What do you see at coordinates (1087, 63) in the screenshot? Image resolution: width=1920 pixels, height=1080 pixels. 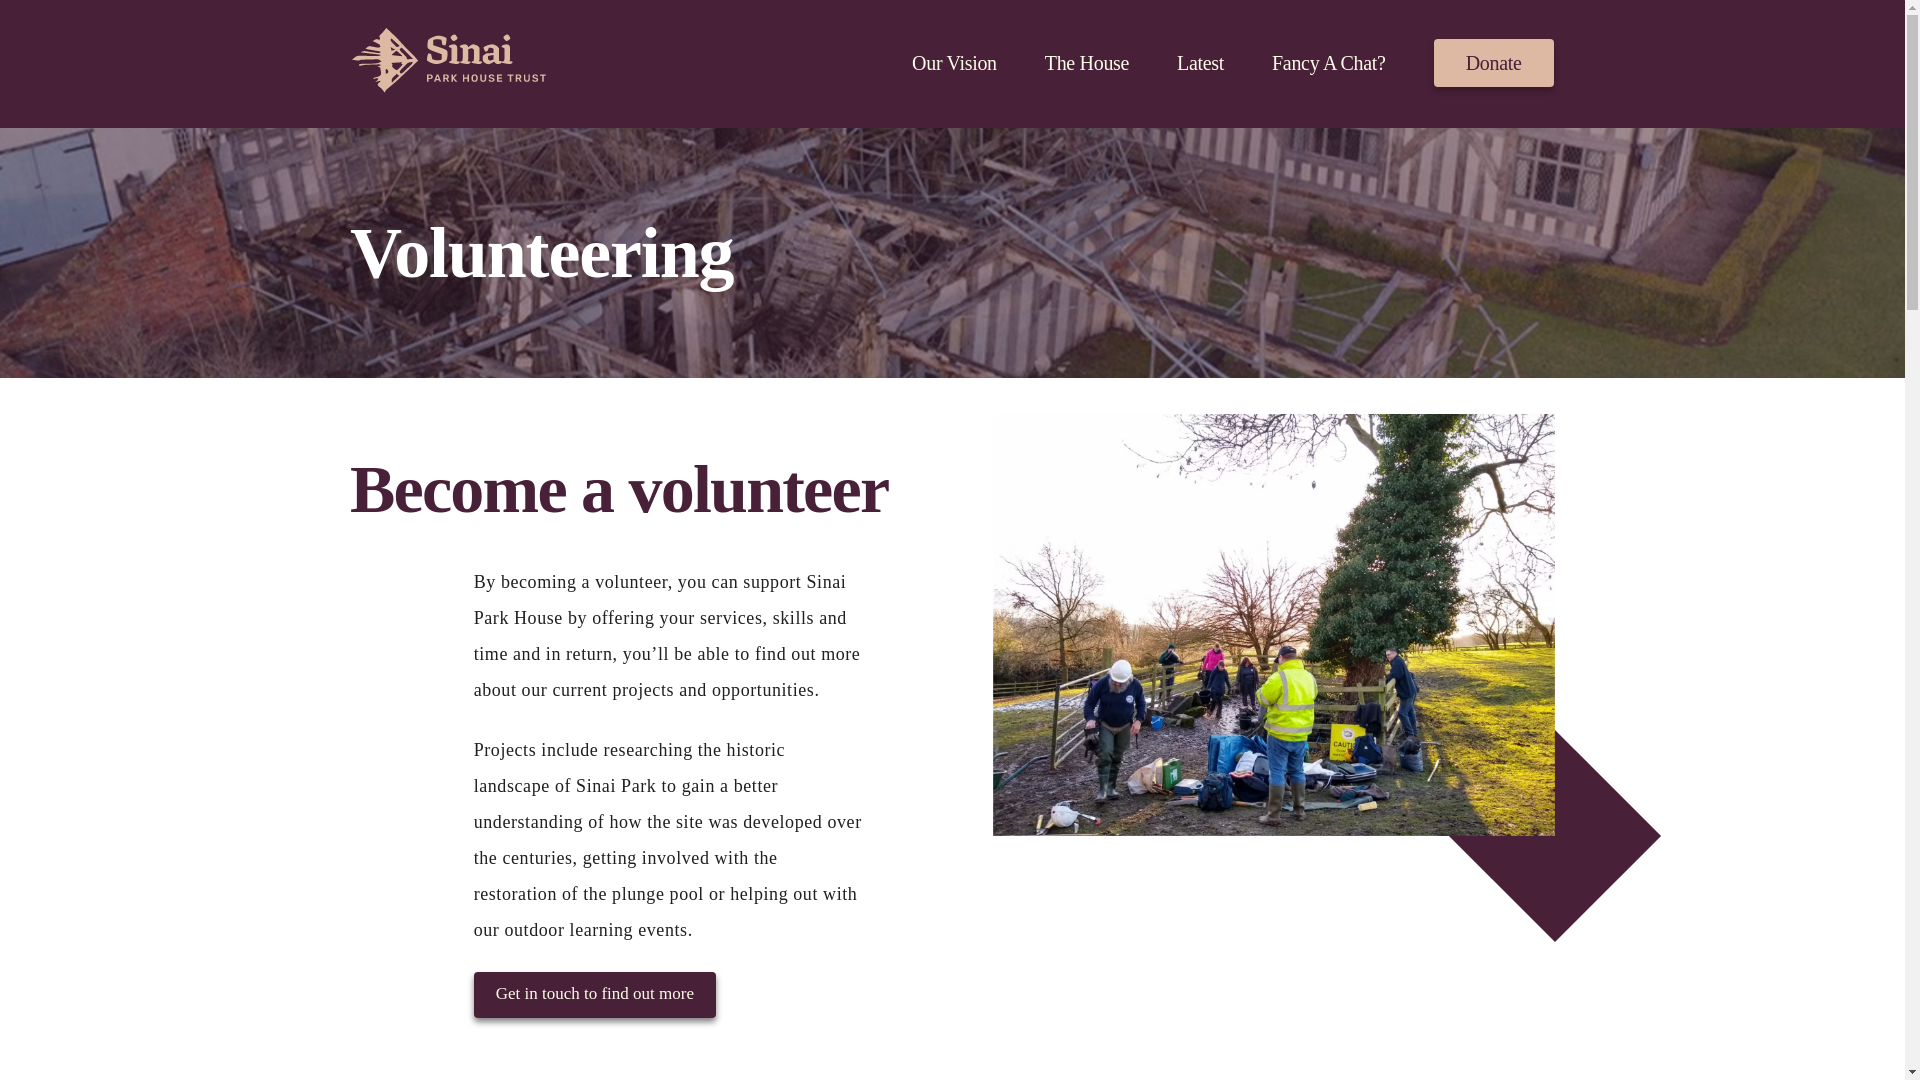 I see `The House` at bounding box center [1087, 63].